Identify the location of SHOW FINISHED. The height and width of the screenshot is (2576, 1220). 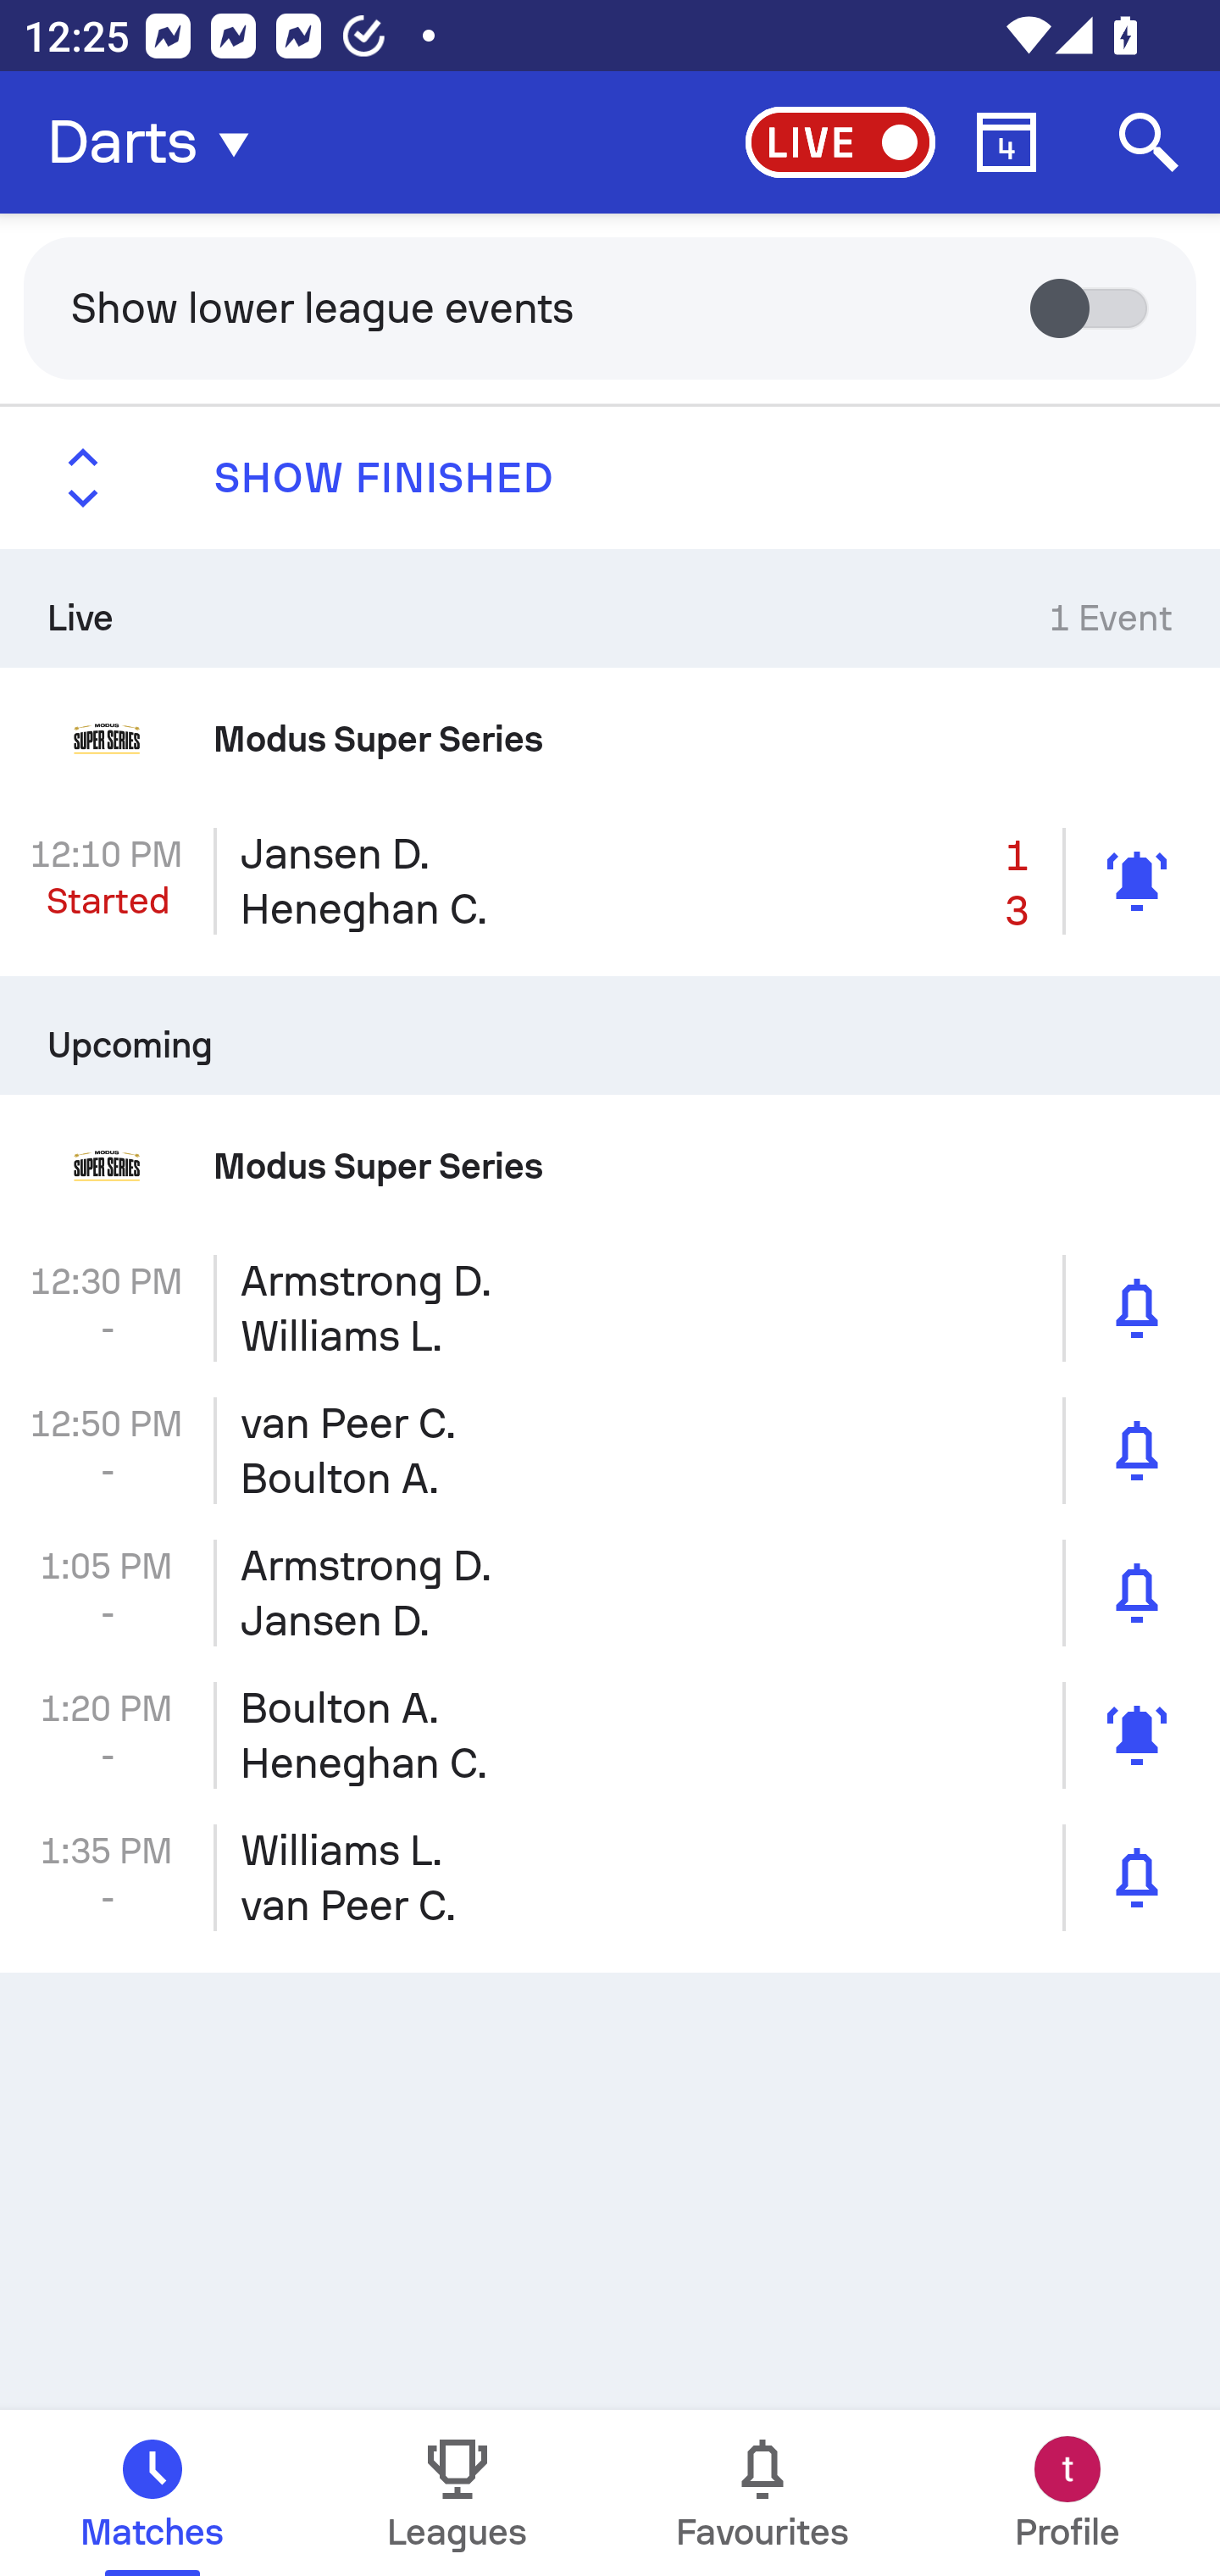
(610, 478).